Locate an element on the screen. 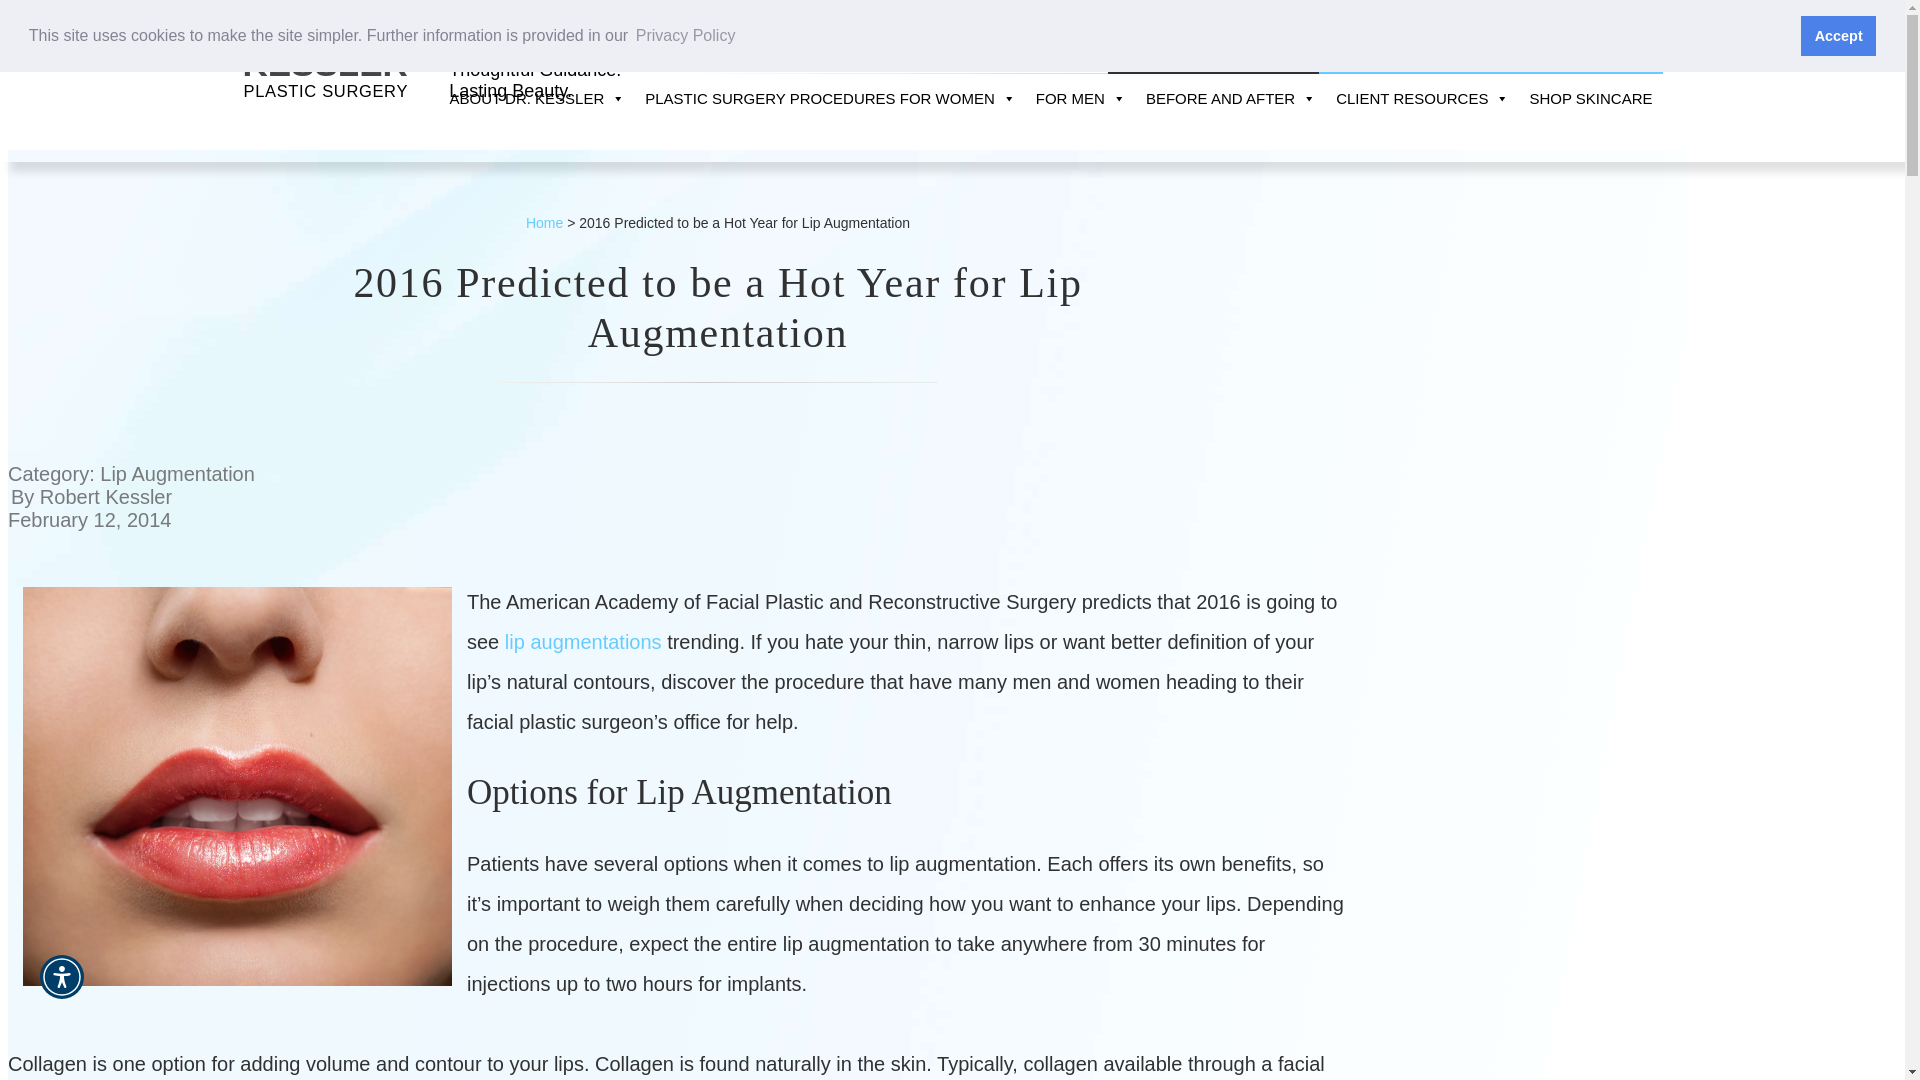 The image size is (1920, 1080). lip augmentation is located at coordinates (62, 976).